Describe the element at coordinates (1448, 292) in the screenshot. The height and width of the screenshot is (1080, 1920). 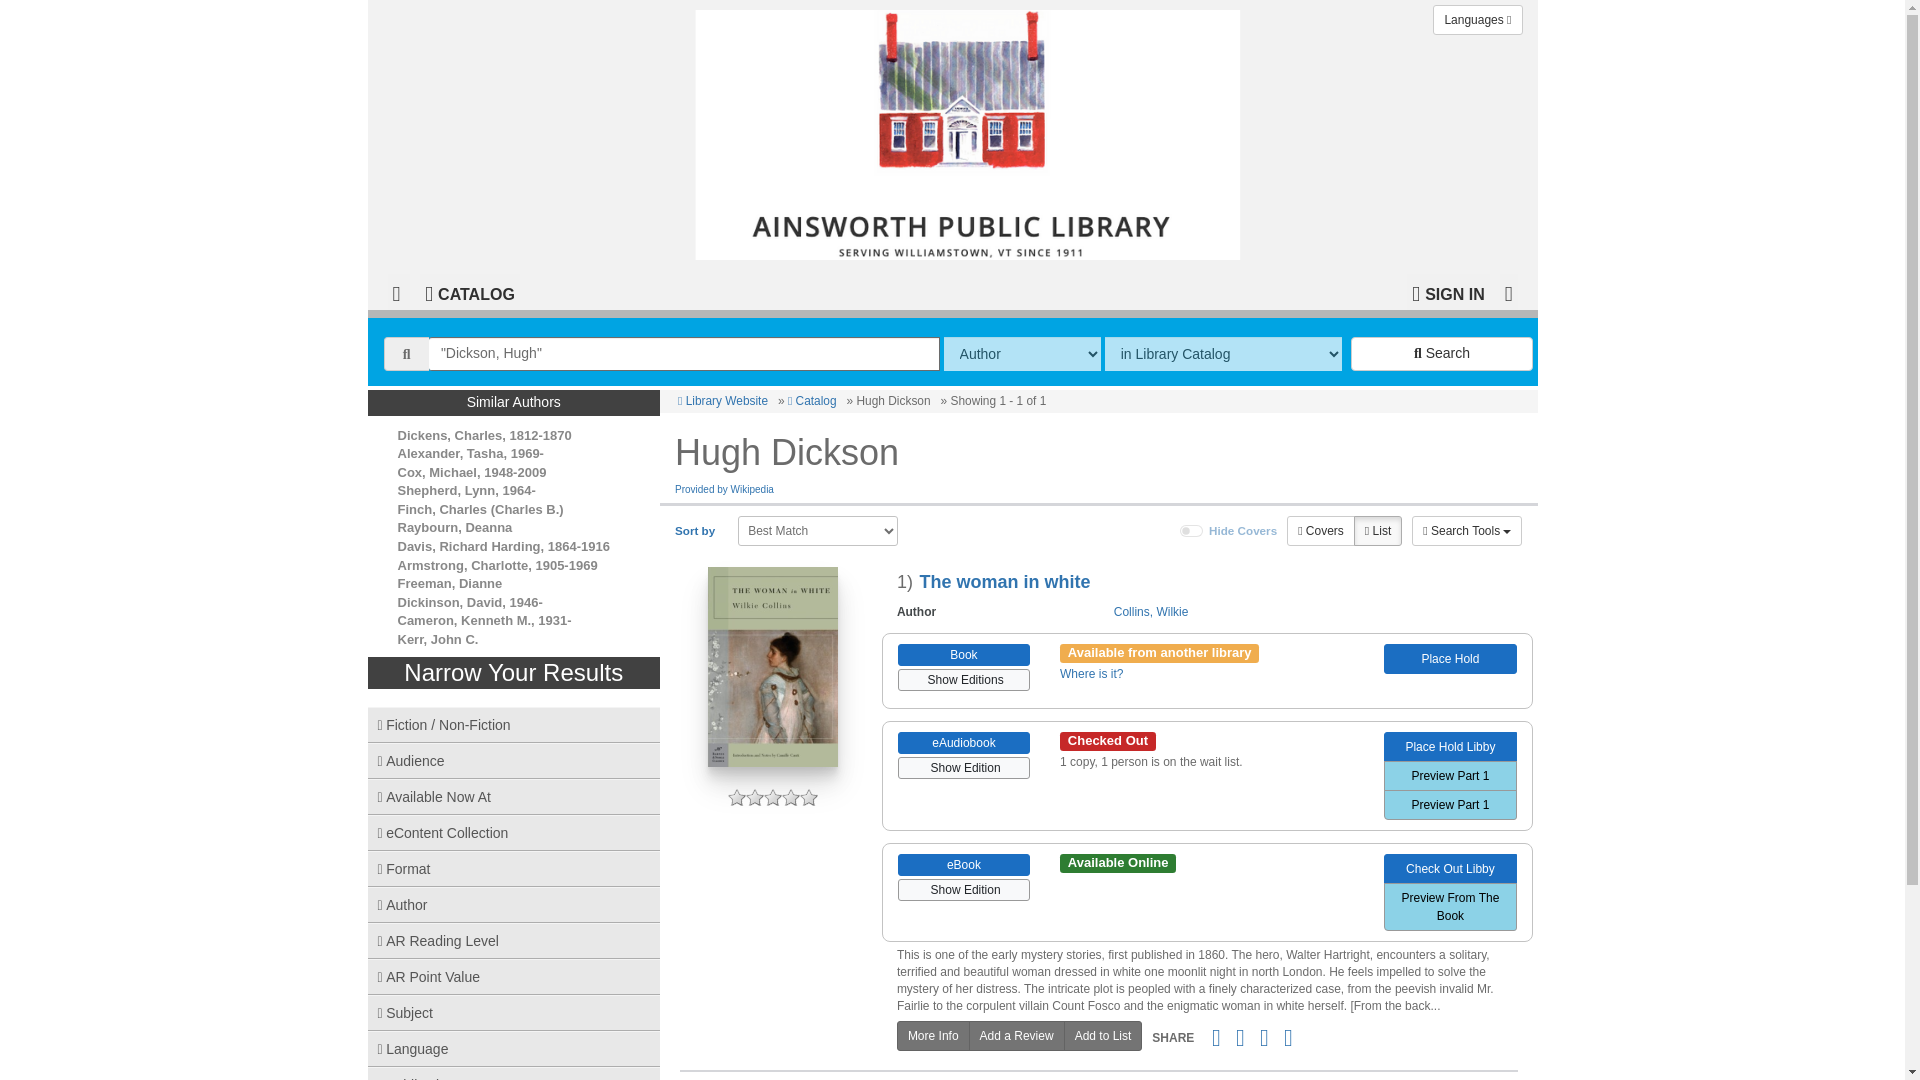
I see `SIGN IN` at that location.